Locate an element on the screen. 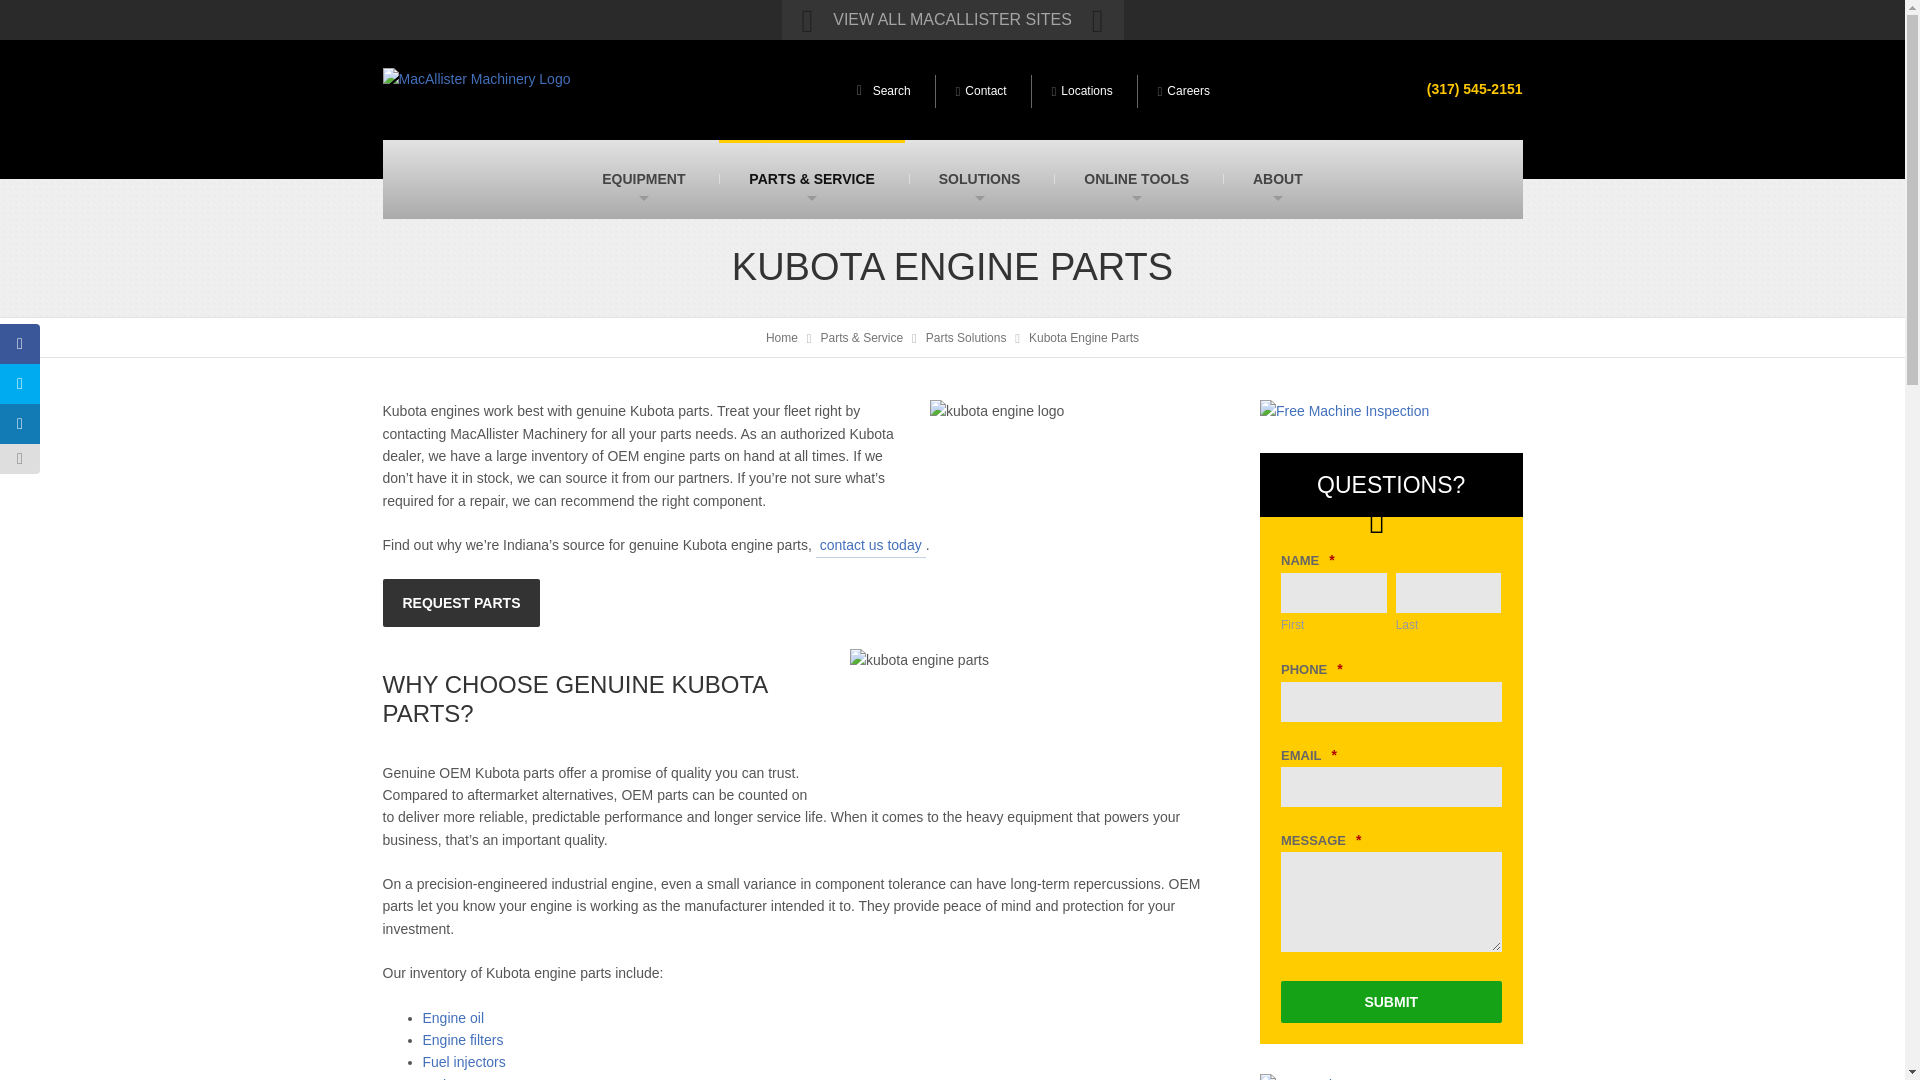  Search is located at coordinates (1294, 68).